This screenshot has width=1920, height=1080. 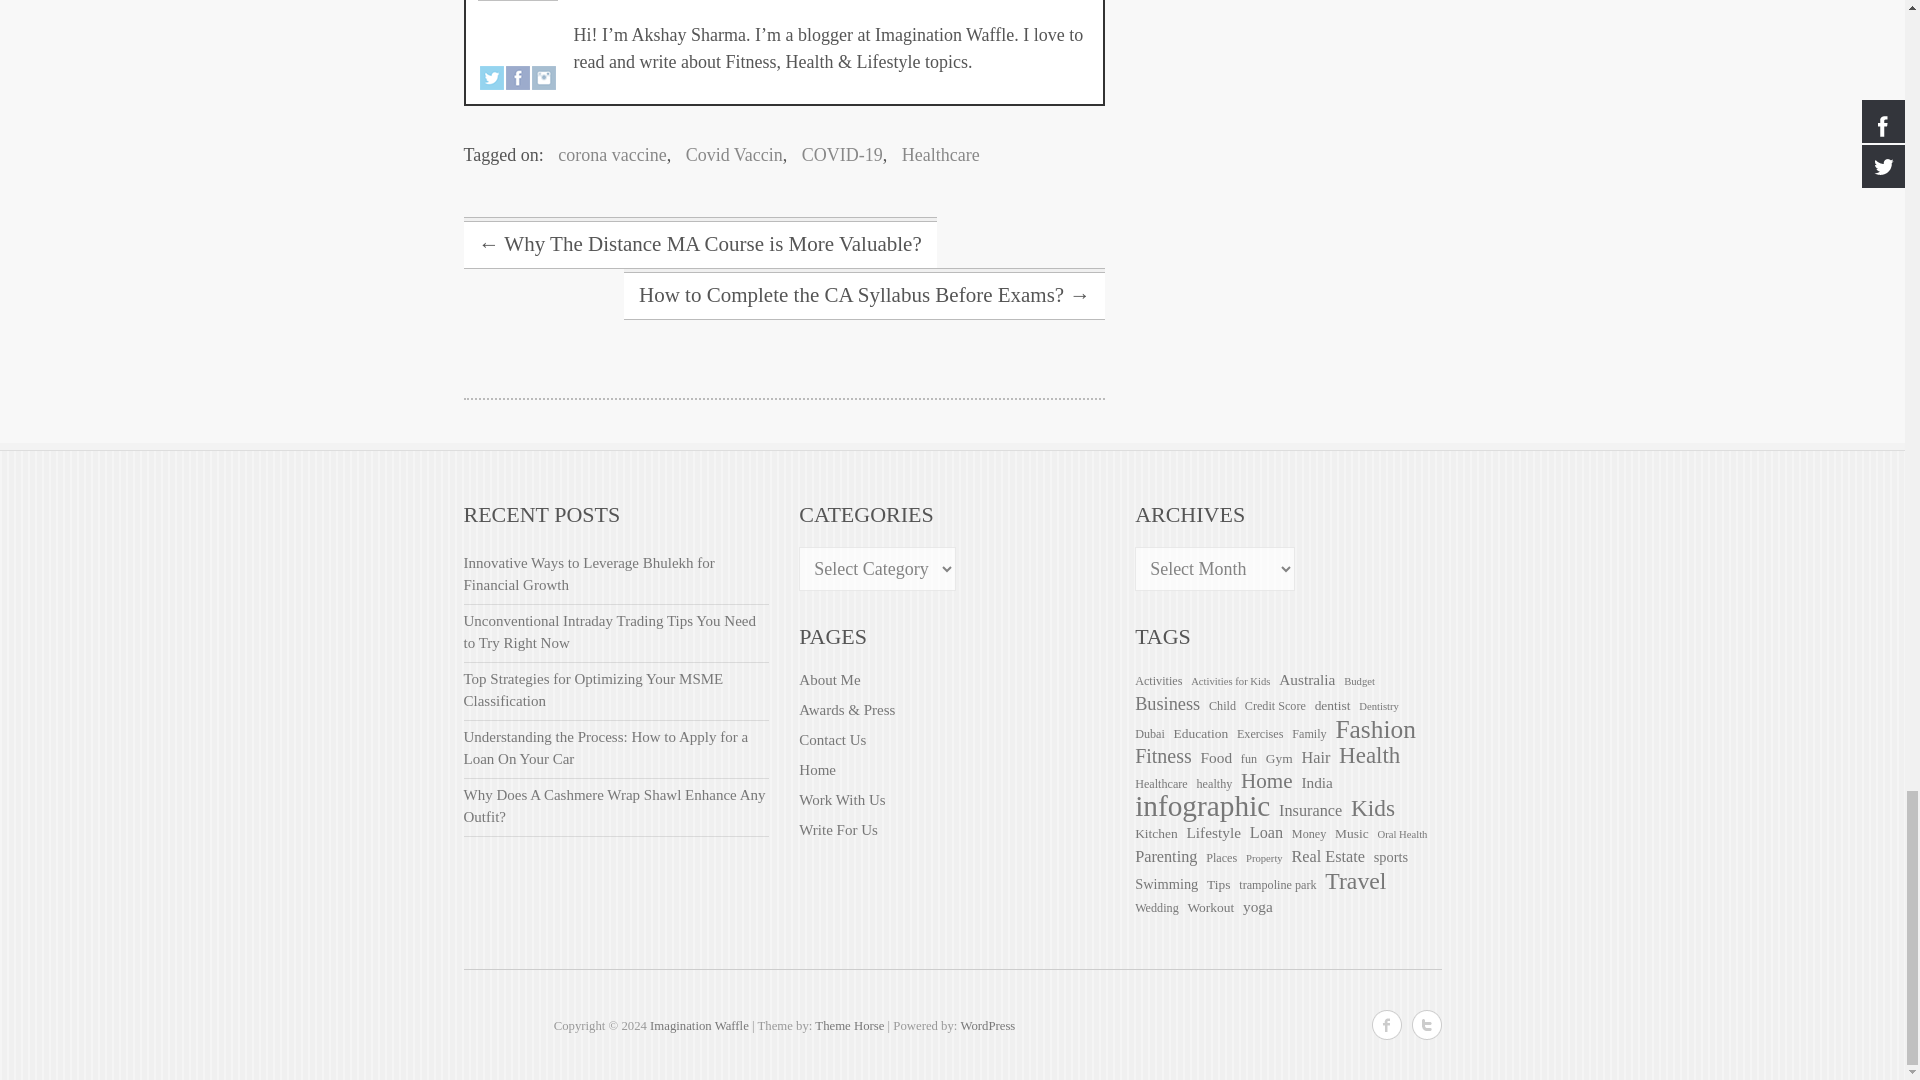 I want to click on Twitter, so click(x=492, y=78).